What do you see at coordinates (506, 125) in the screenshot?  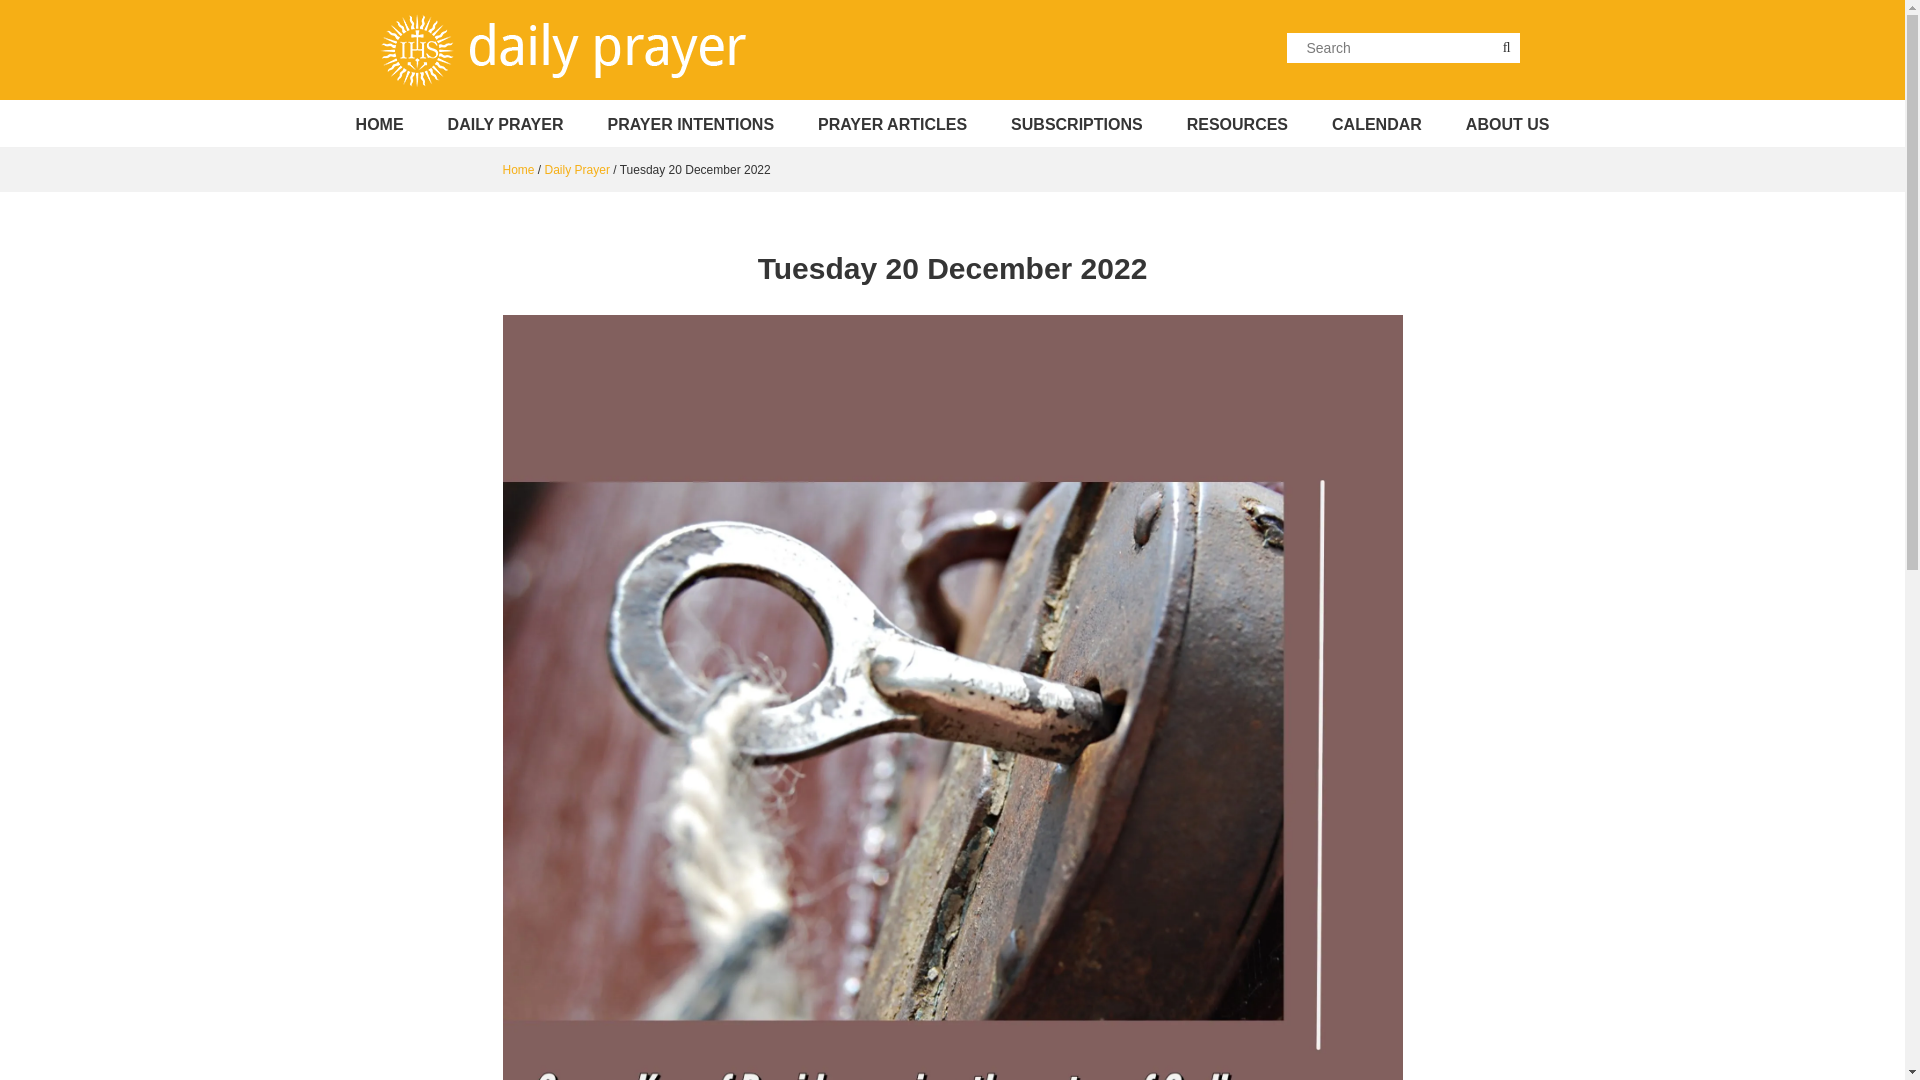 I see `Daily Prayer` at bounding box center [506, 125].